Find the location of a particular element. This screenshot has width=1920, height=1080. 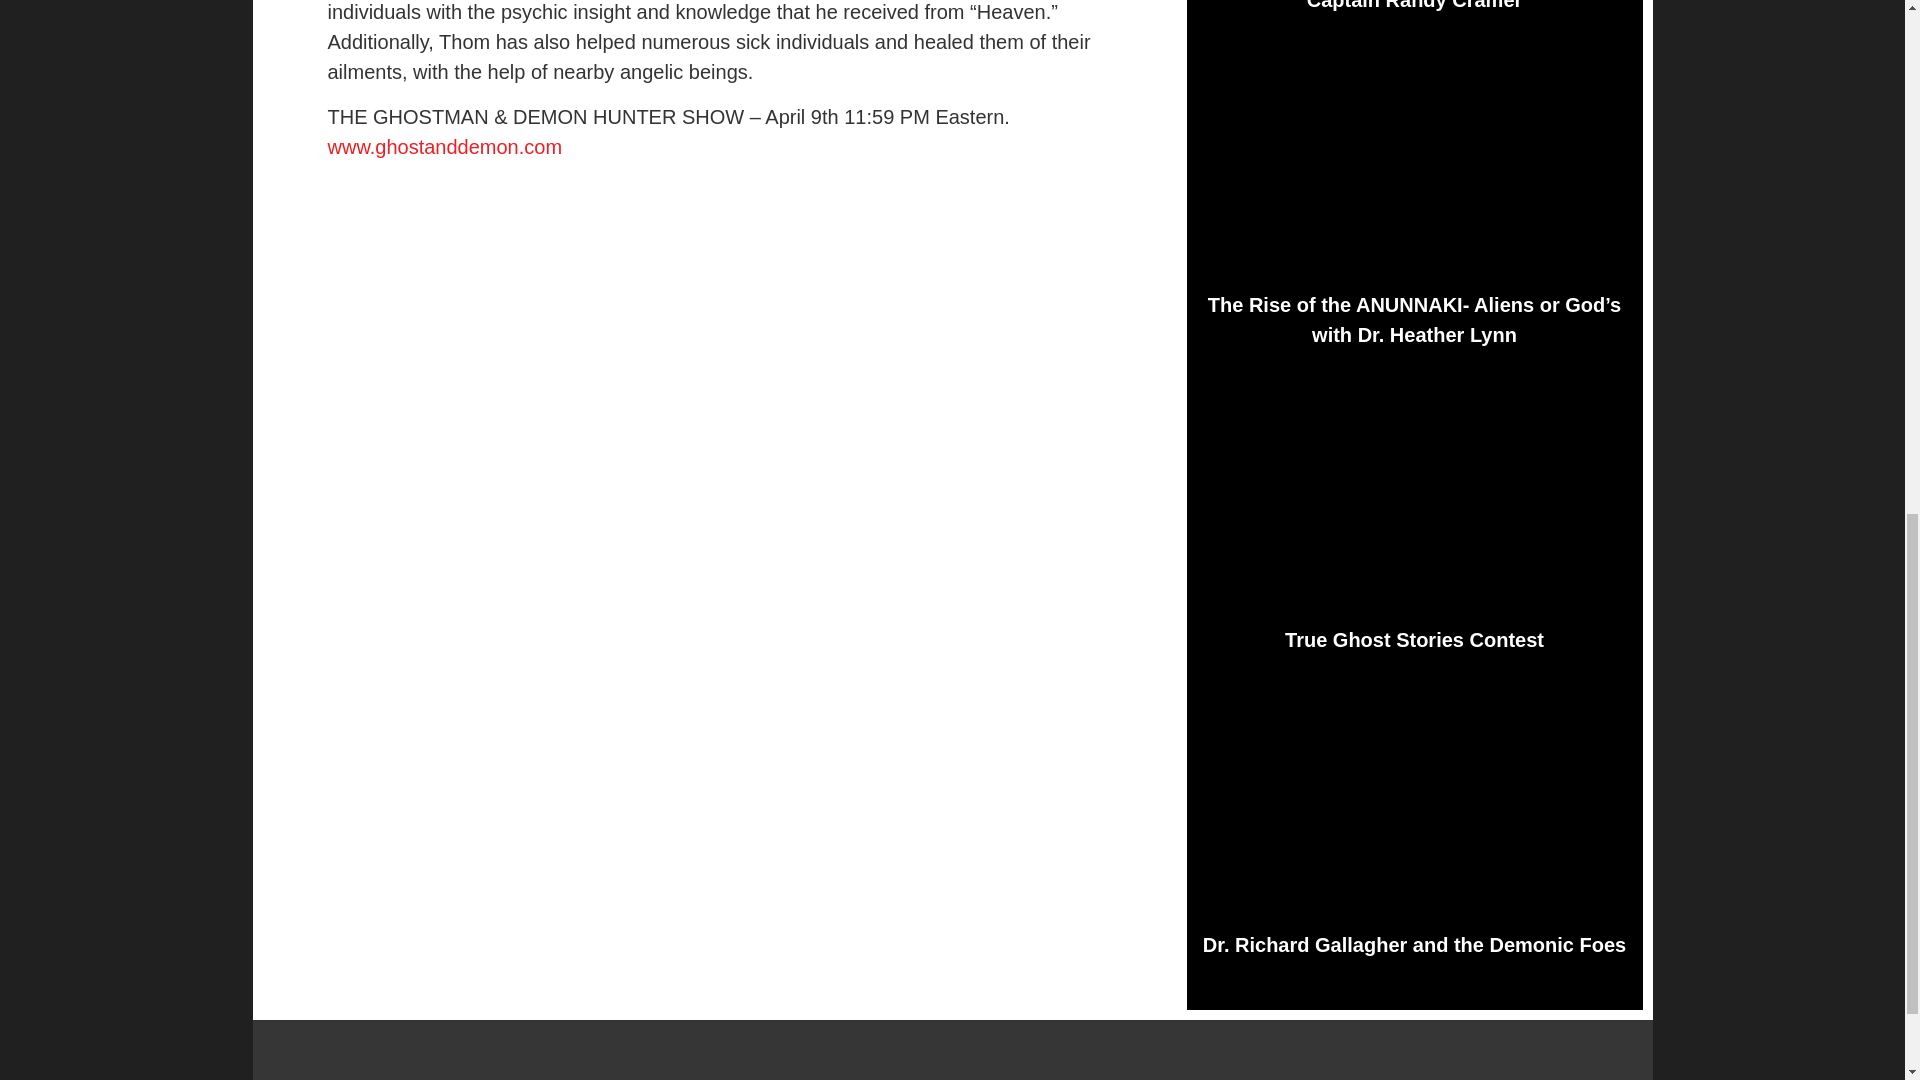

Dr. Richard Gallagher and the Demonic Foes is located at coordinates (1414, 944).